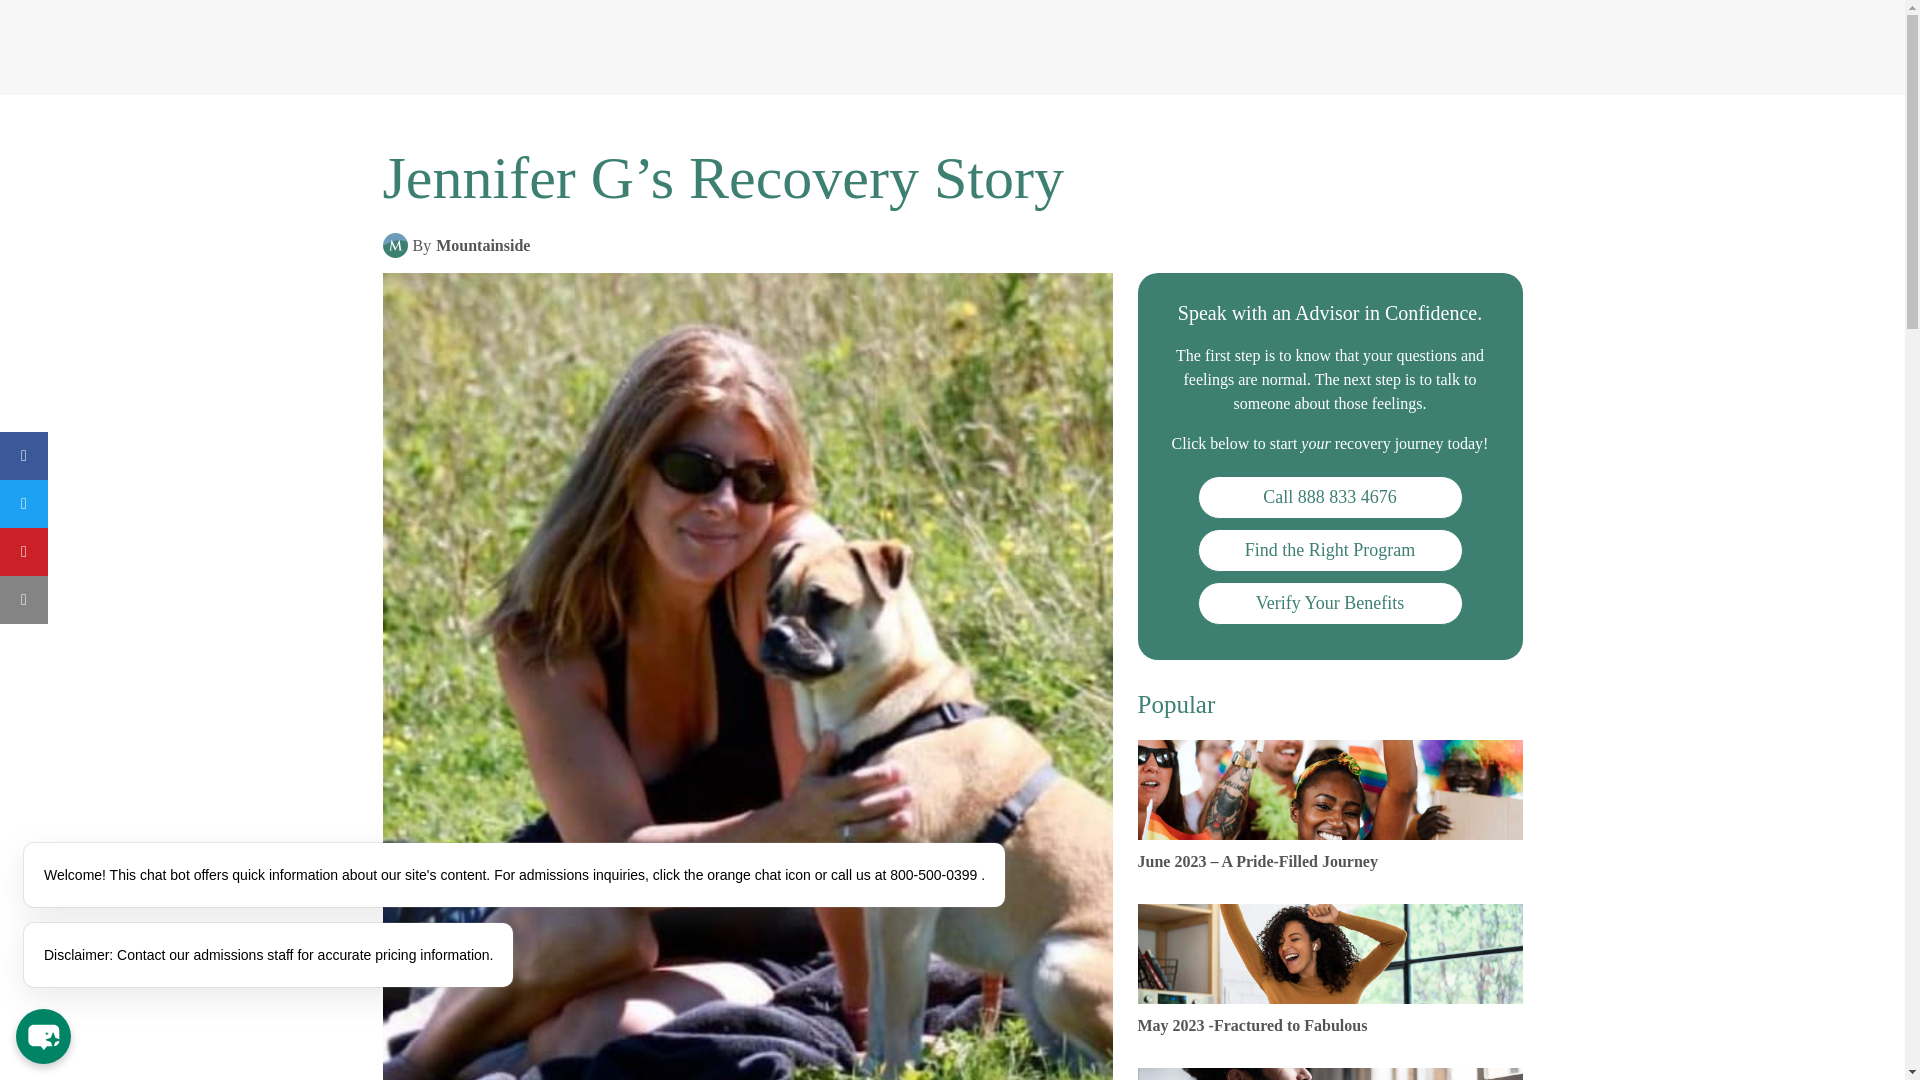 This screenshot has width=1920, height=1080. Describe the element at coordinates (1330, 604) in the screenshot. I see `Verify Your Benefits` at that location.